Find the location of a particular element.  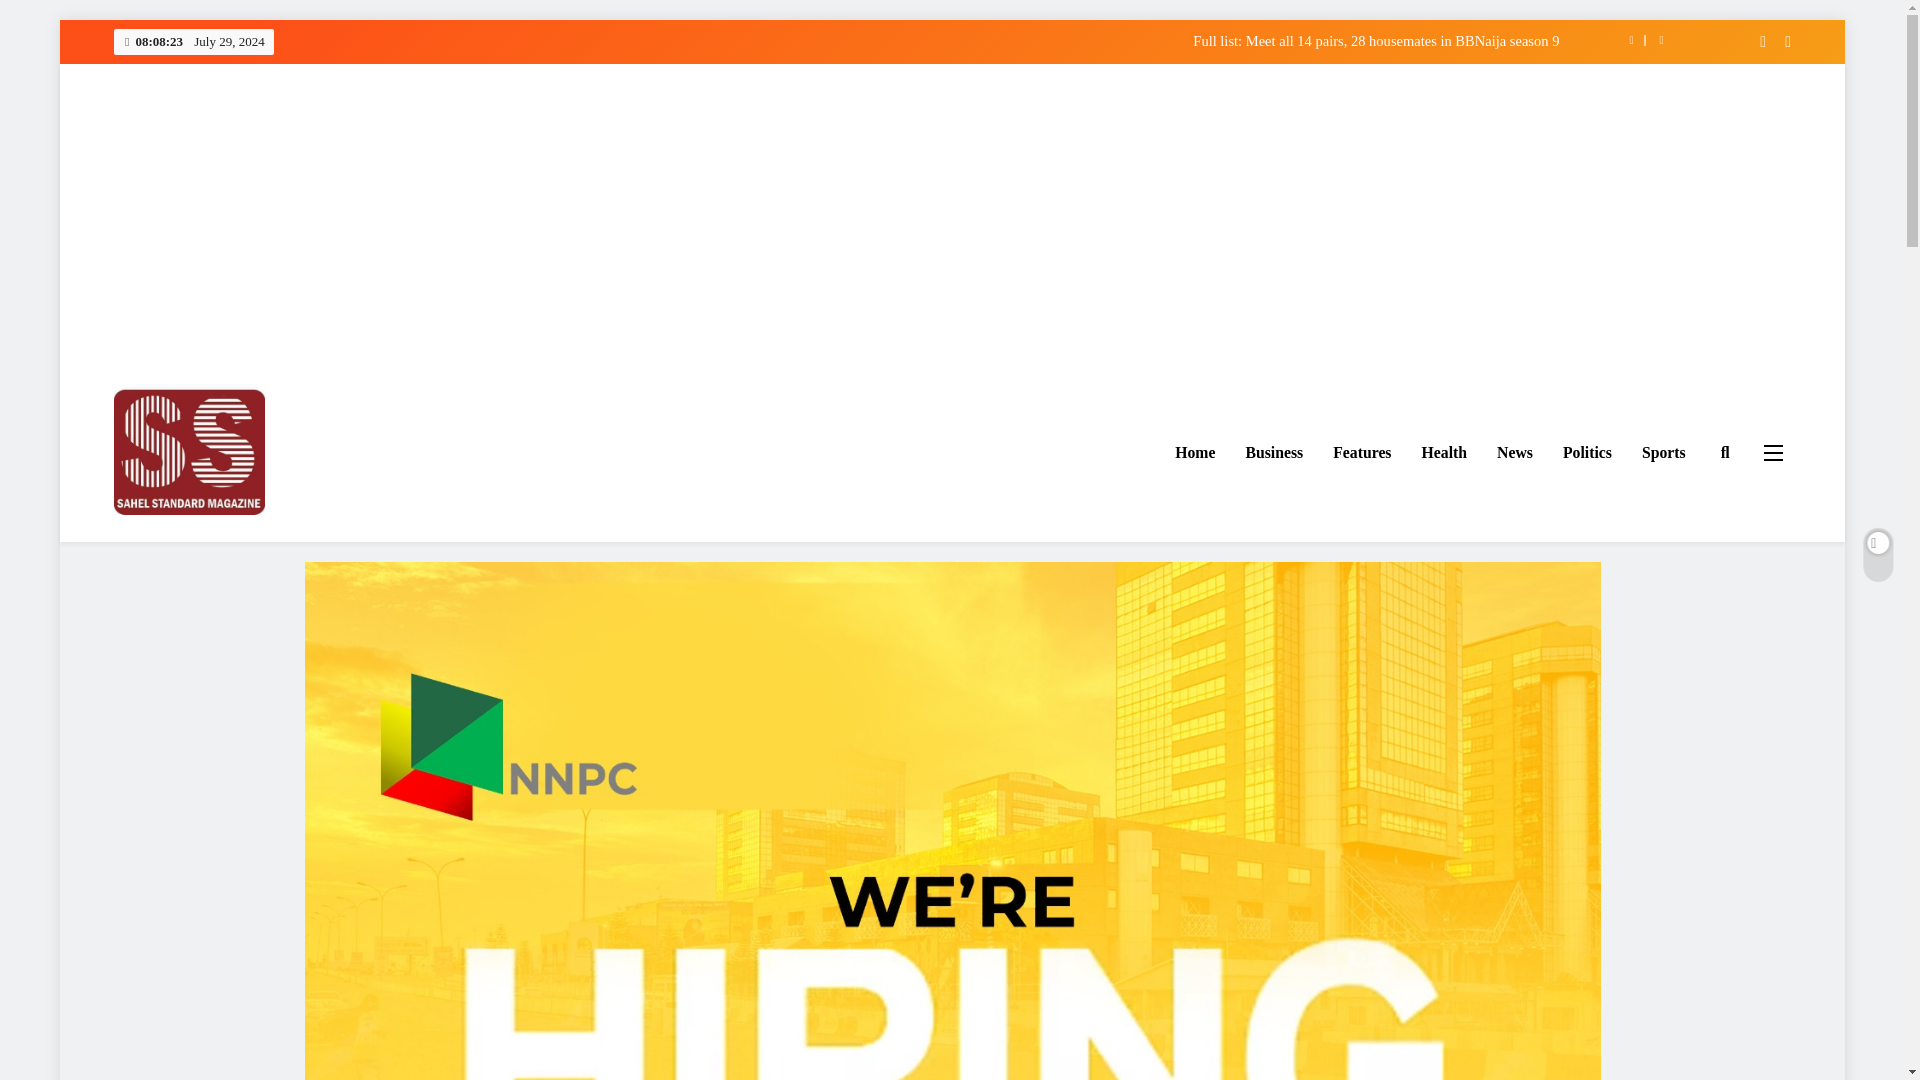

Sahel Standard is located at coordinates (215, 544).